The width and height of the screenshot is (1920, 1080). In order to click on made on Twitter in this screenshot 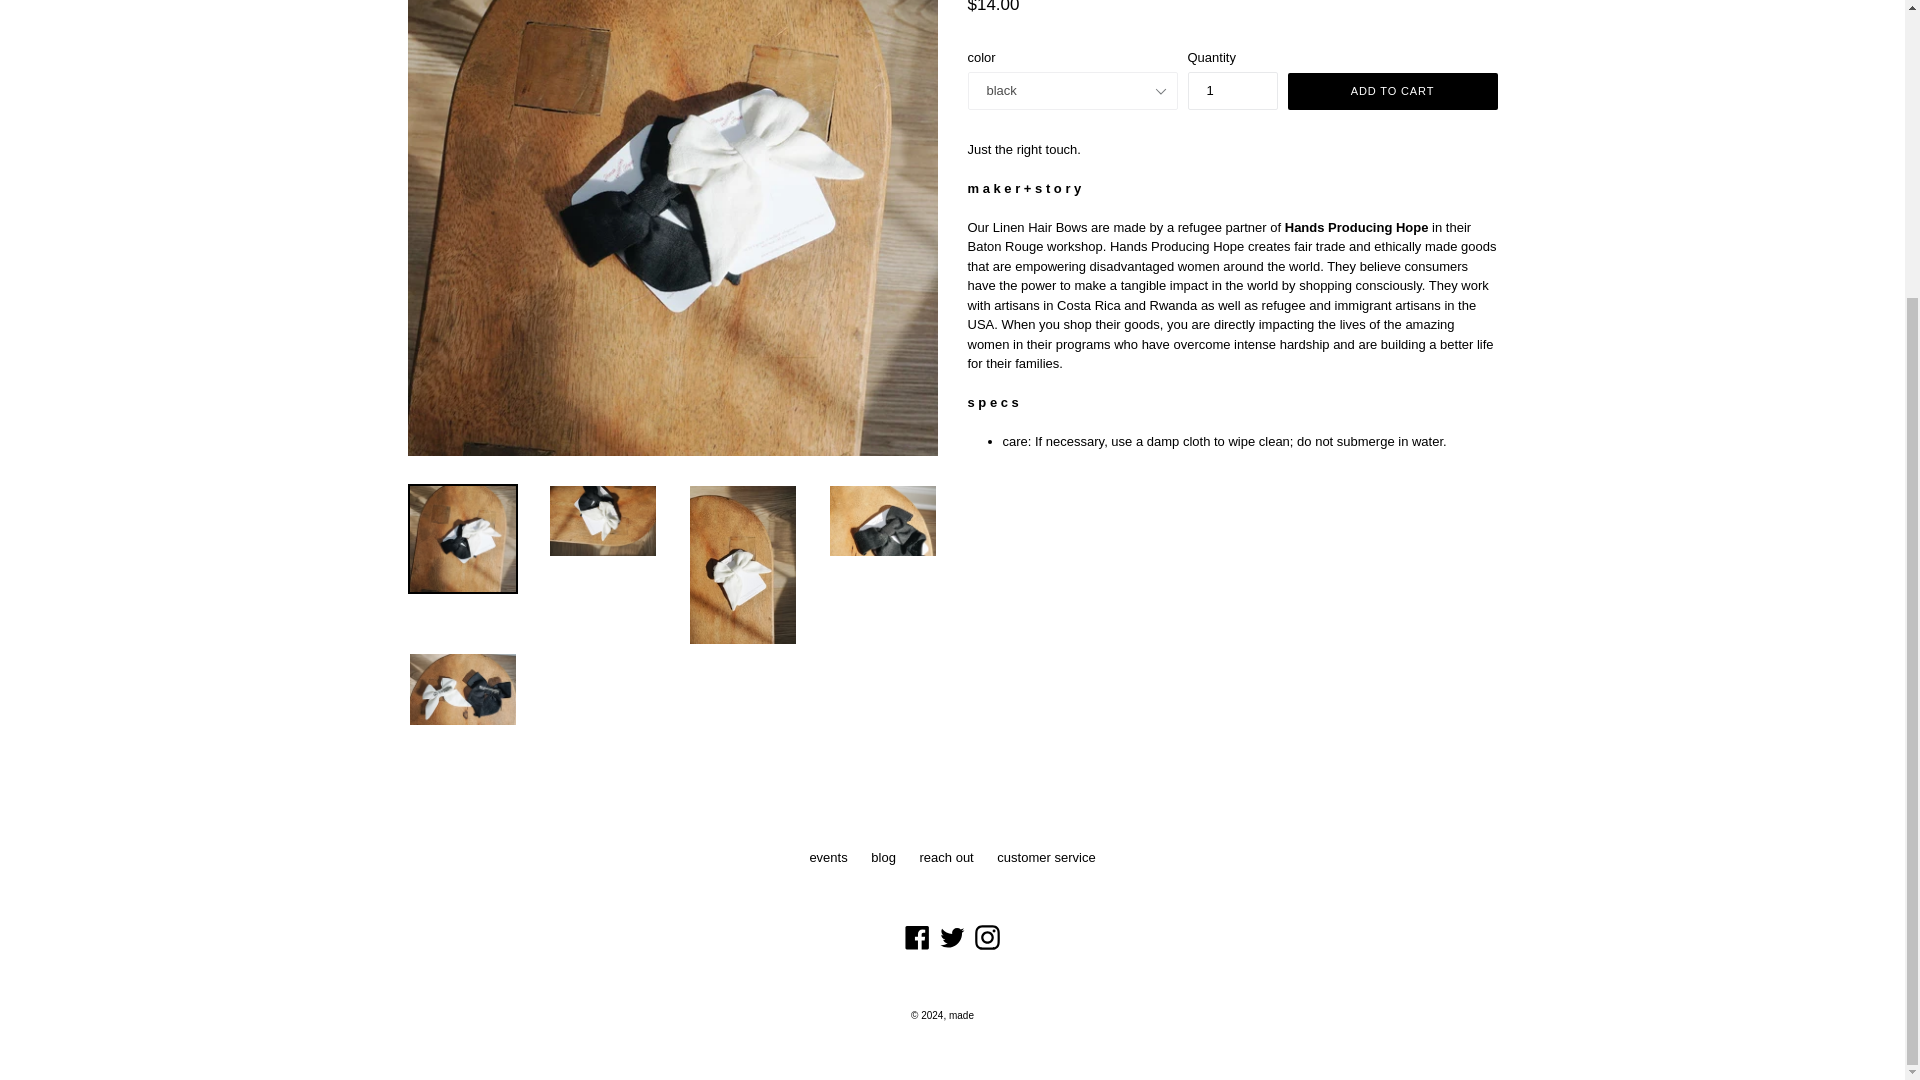, I will do `click(952, 937)`.